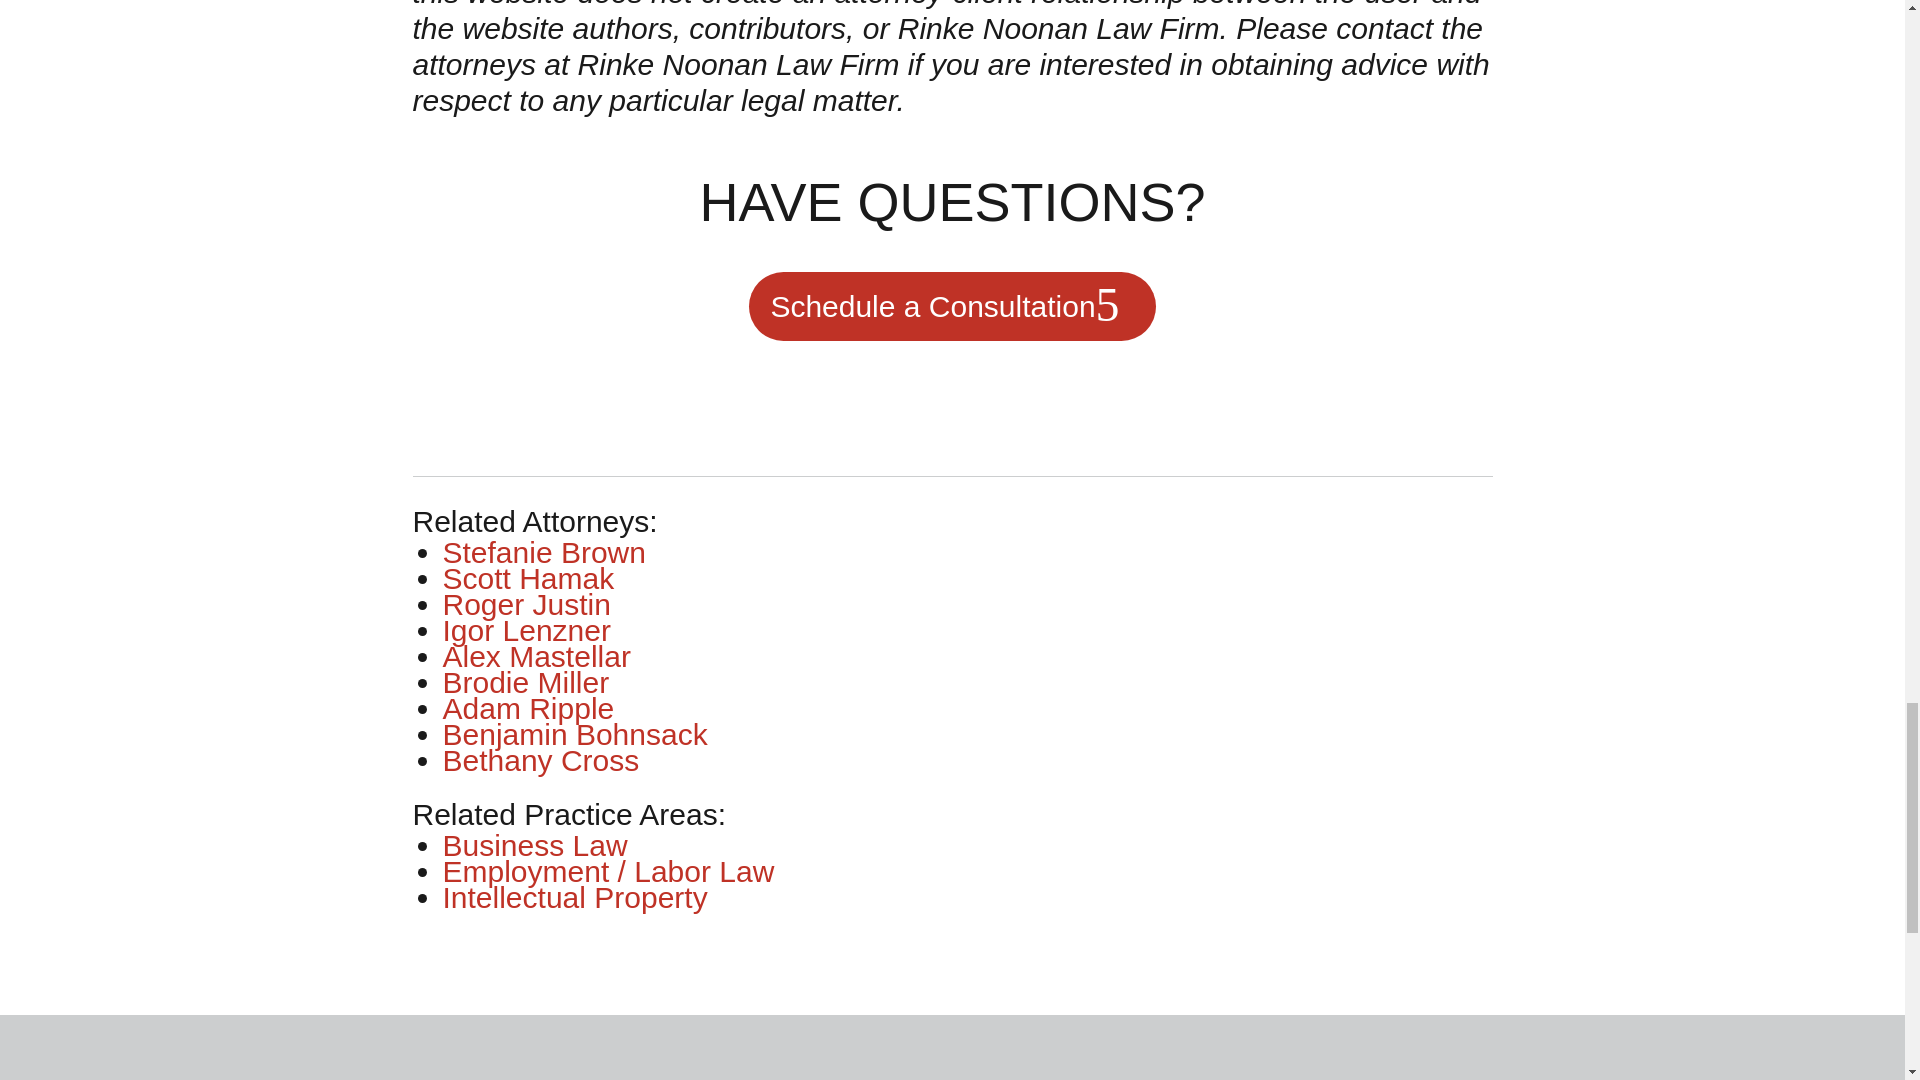 This screenshot has width=1920, height=1080. I want to click on Business Law, so click(534, 845).